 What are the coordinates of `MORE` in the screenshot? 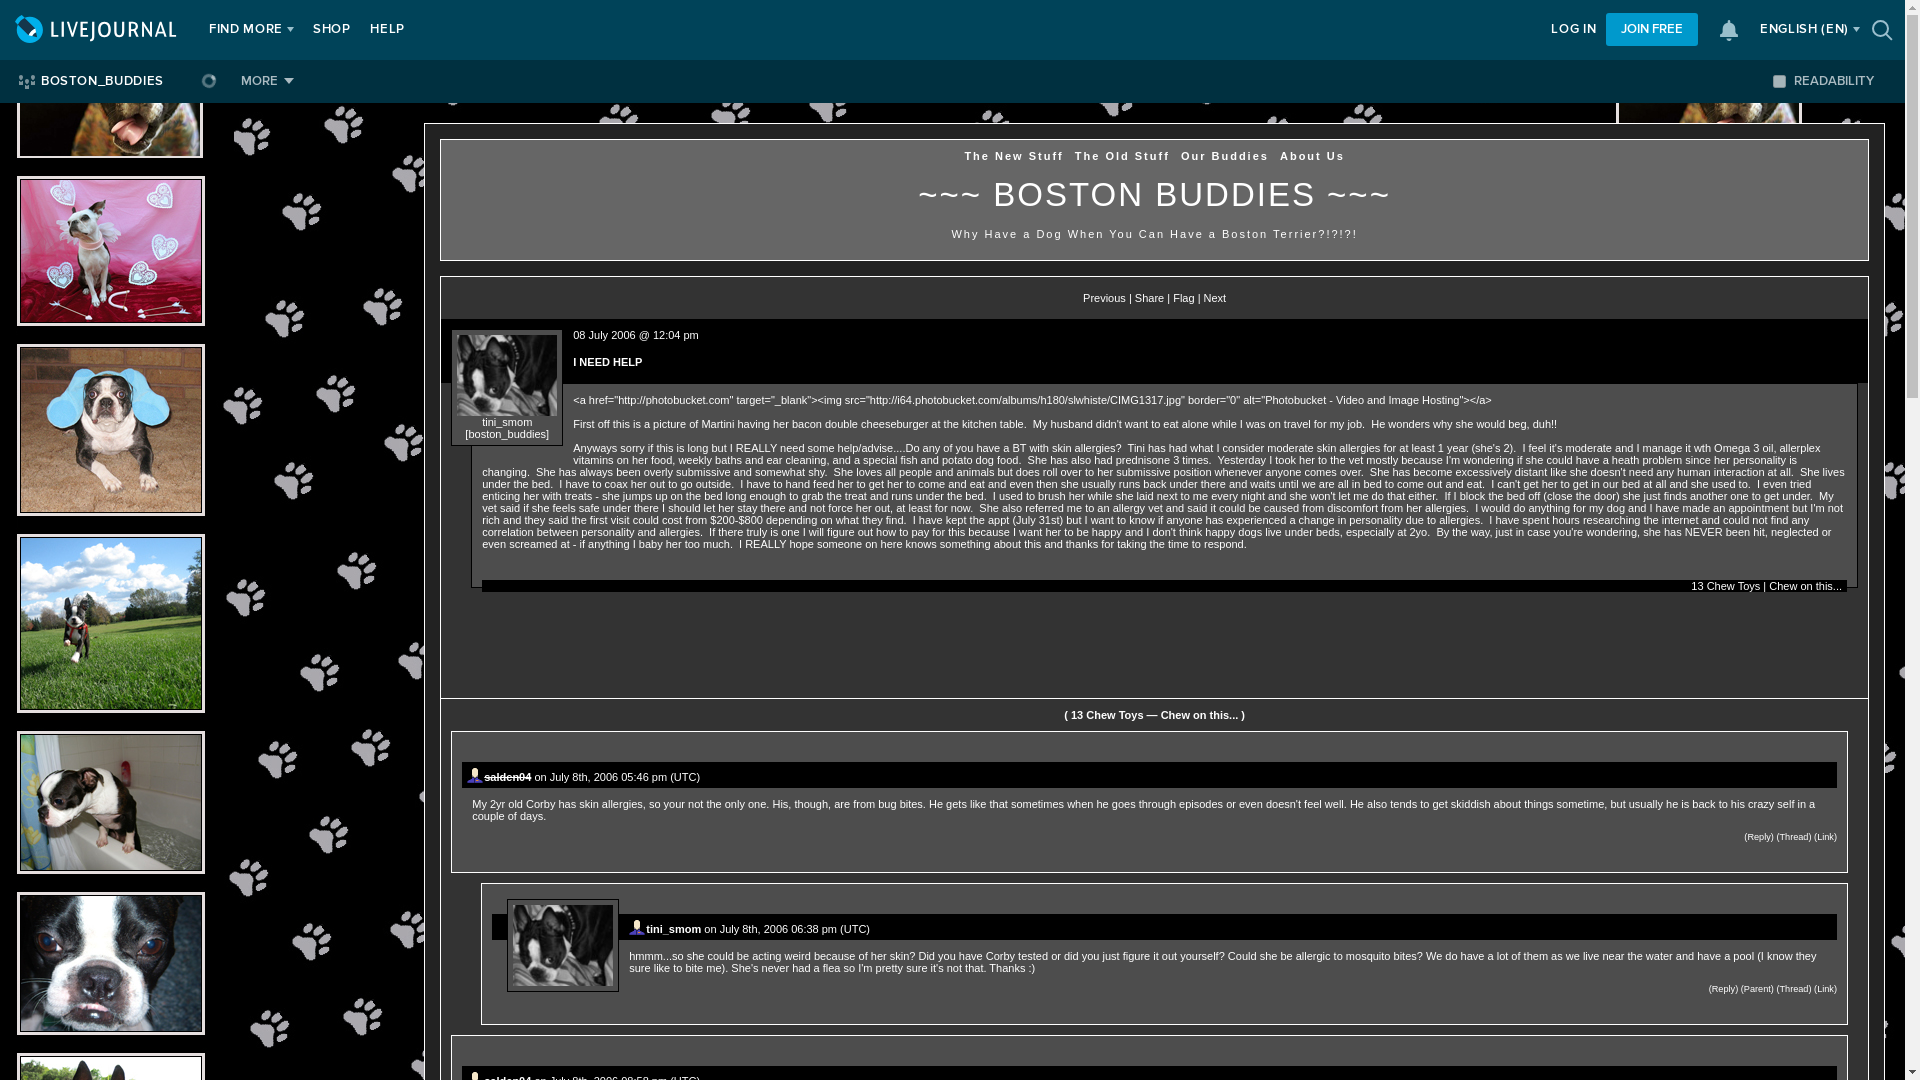 It's located at (266, 81).